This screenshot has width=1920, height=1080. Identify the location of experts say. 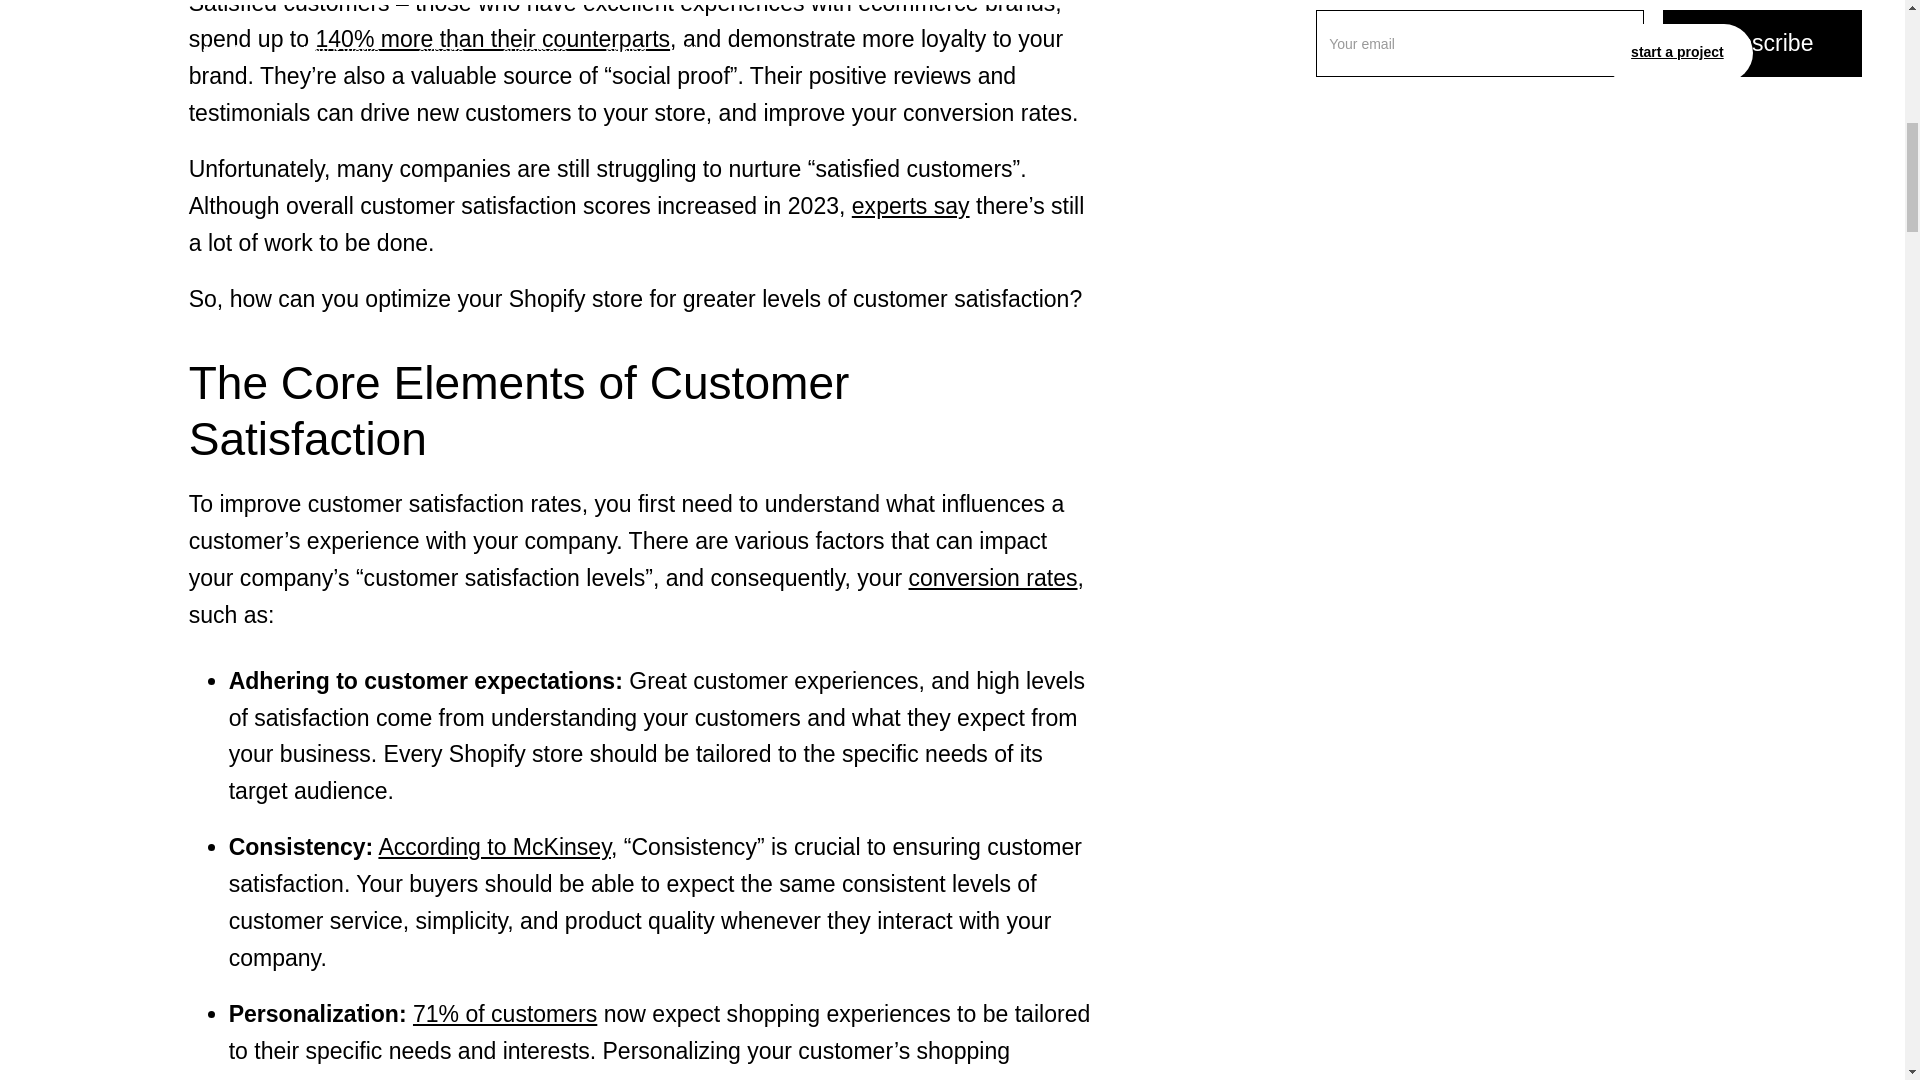
(910, 206).